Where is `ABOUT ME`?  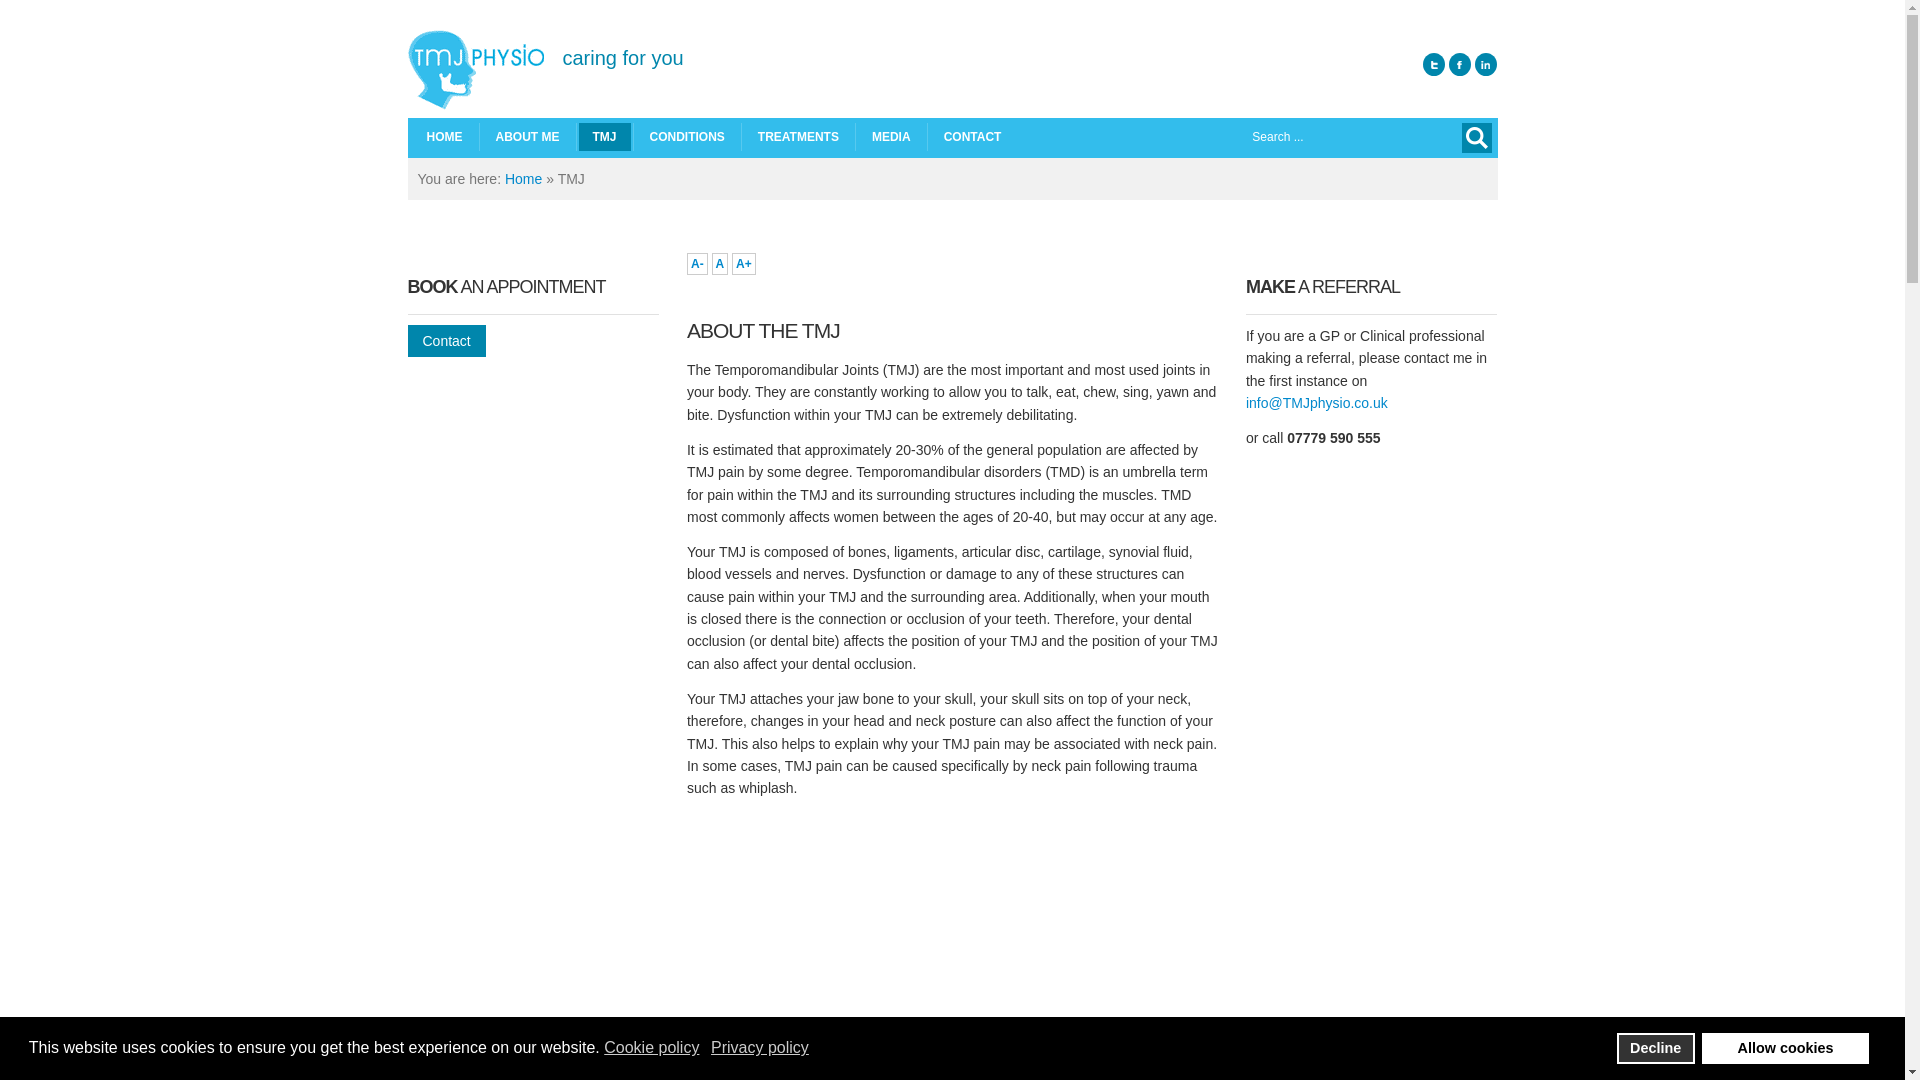 ABOUT ME is located at coordinates (528, 137).